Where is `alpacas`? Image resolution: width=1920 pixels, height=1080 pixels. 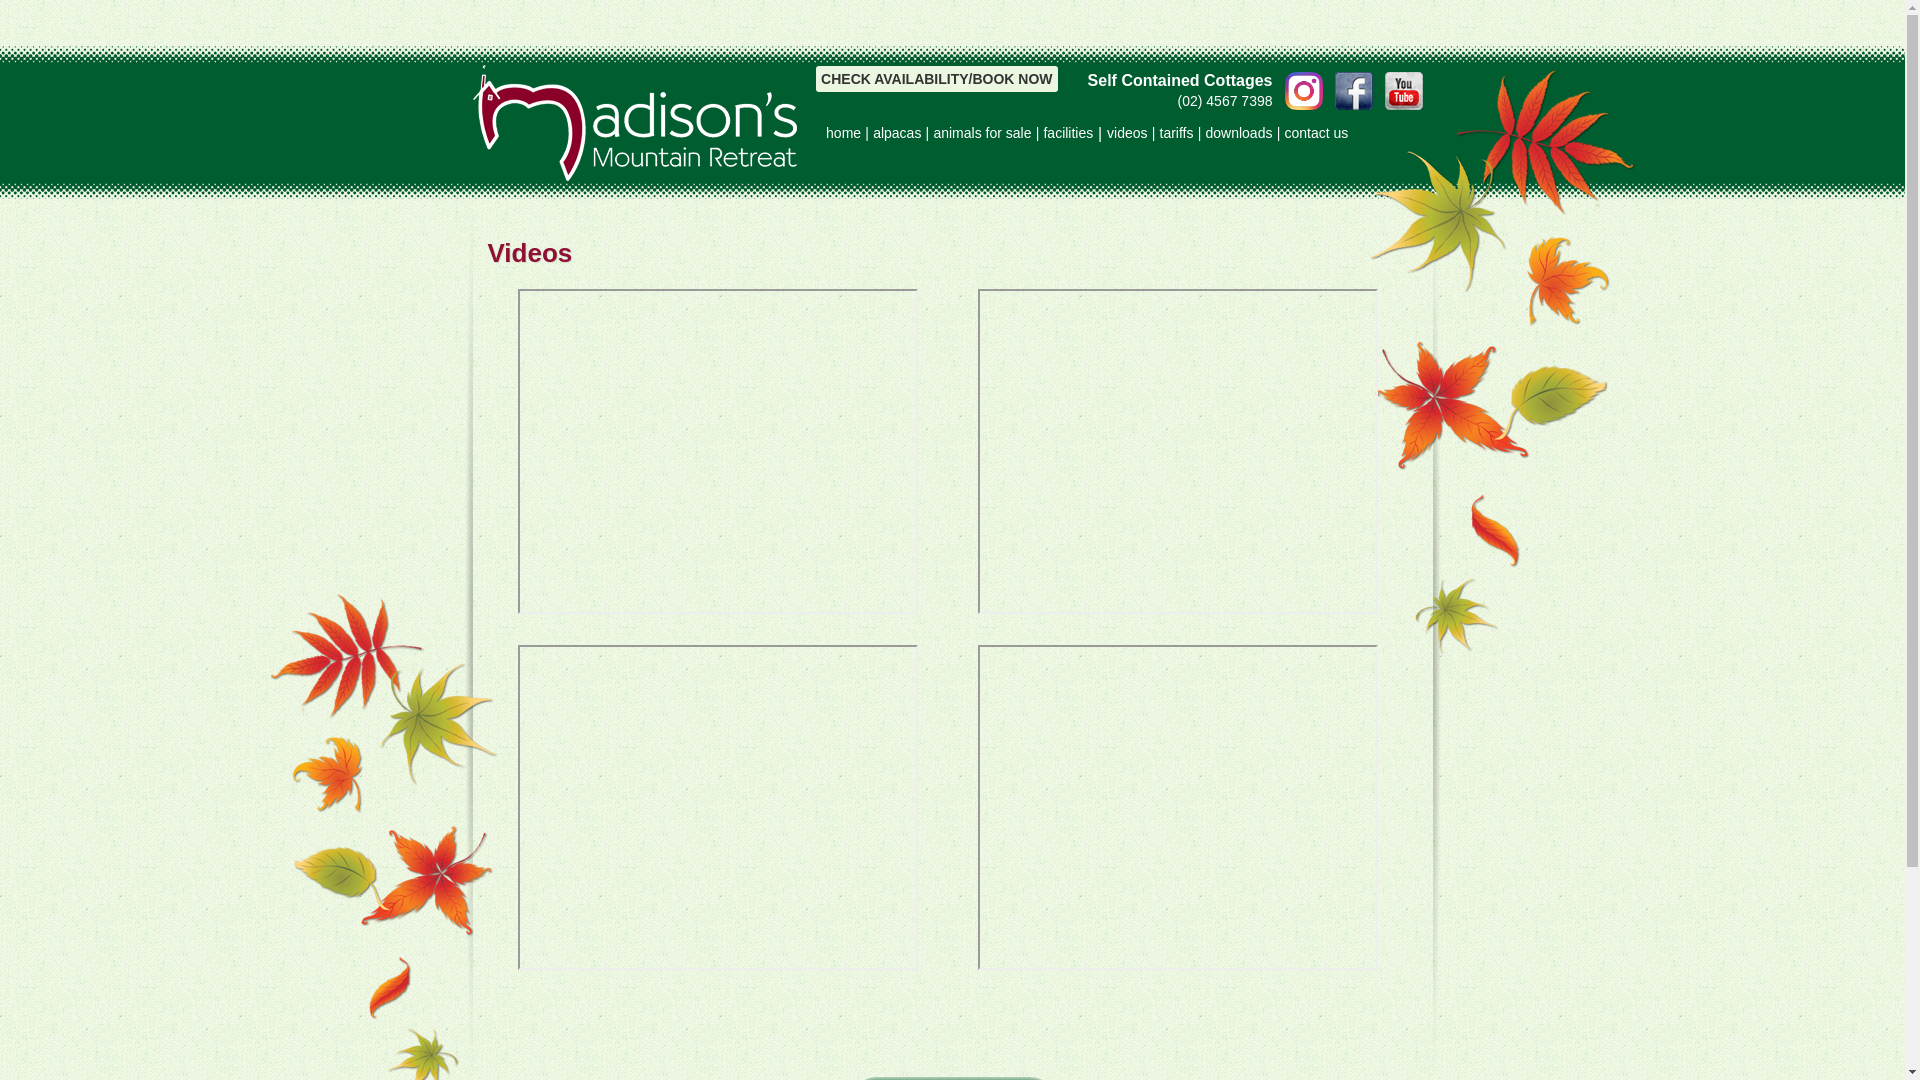
alpacas is located at coordinates (897, 133).